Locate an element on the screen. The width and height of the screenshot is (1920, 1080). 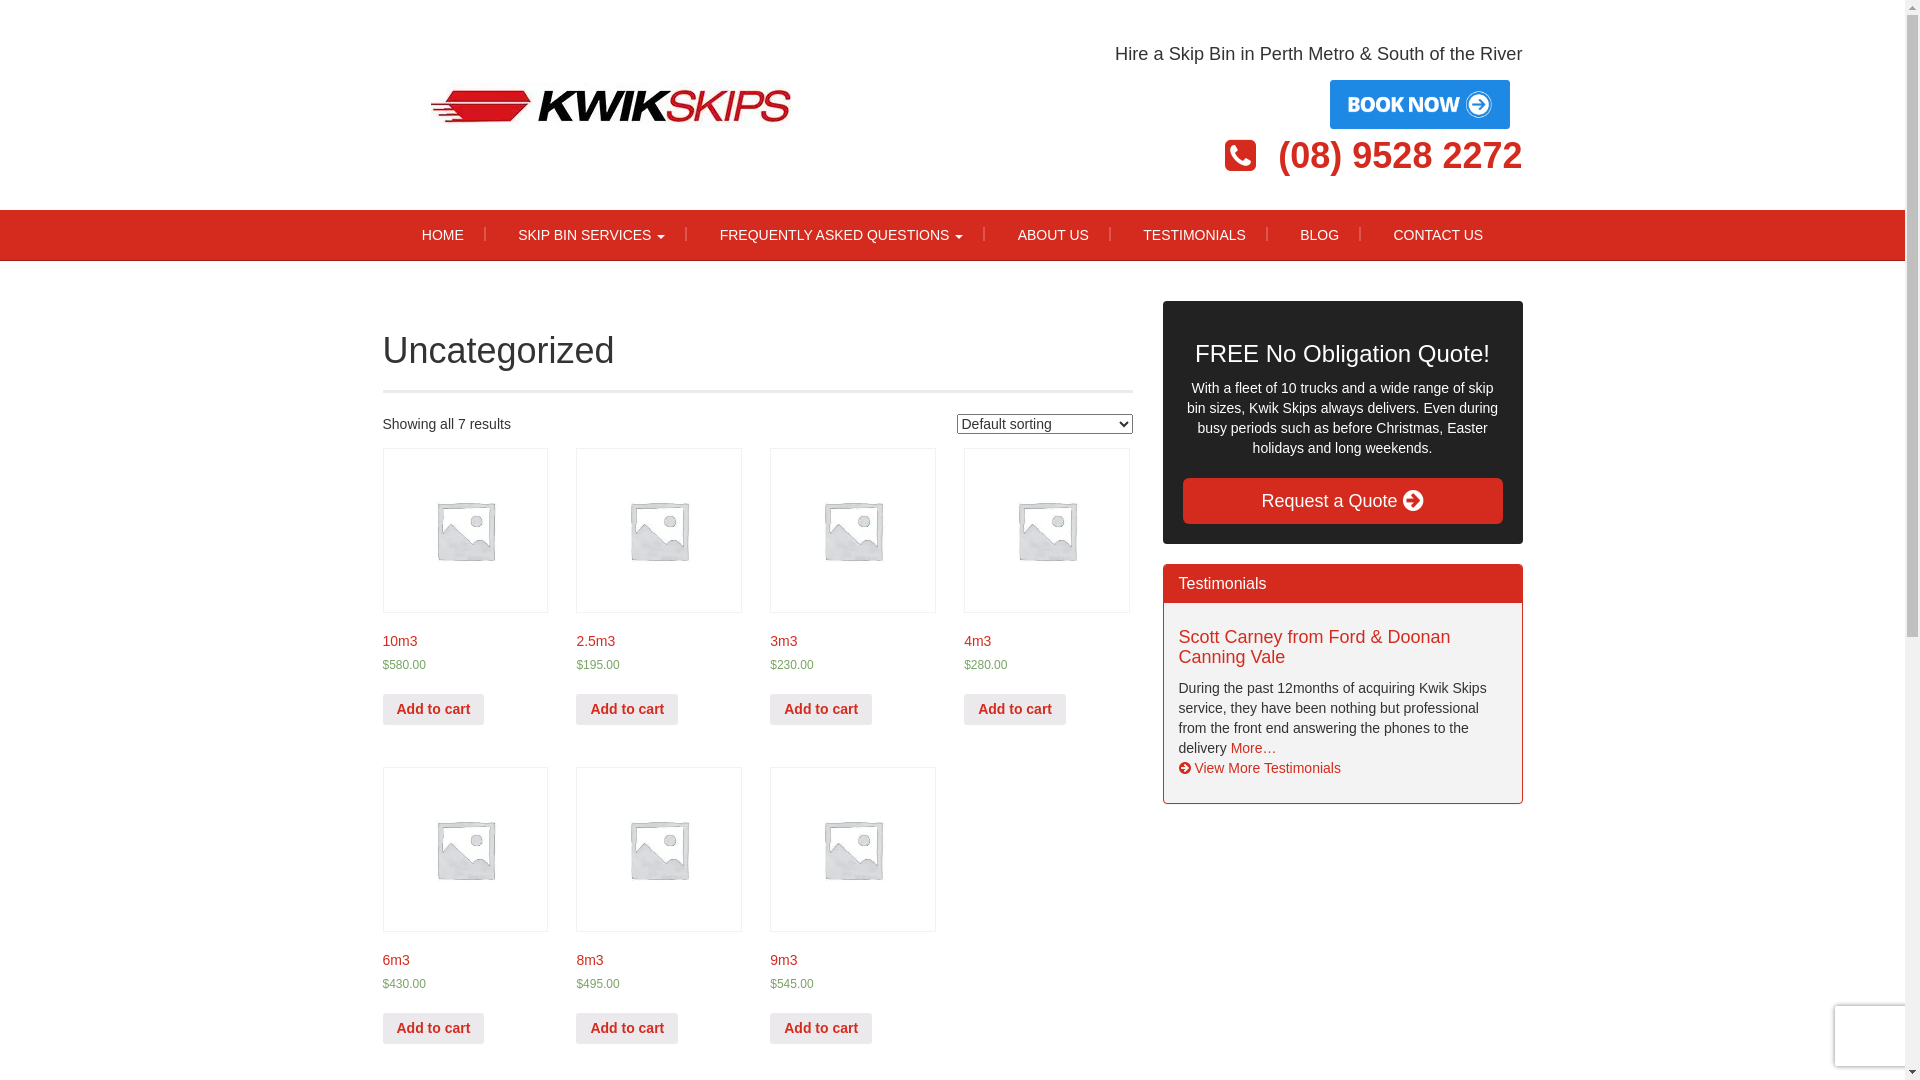
10m3
$580.00 is located at coordinates (464, 583).